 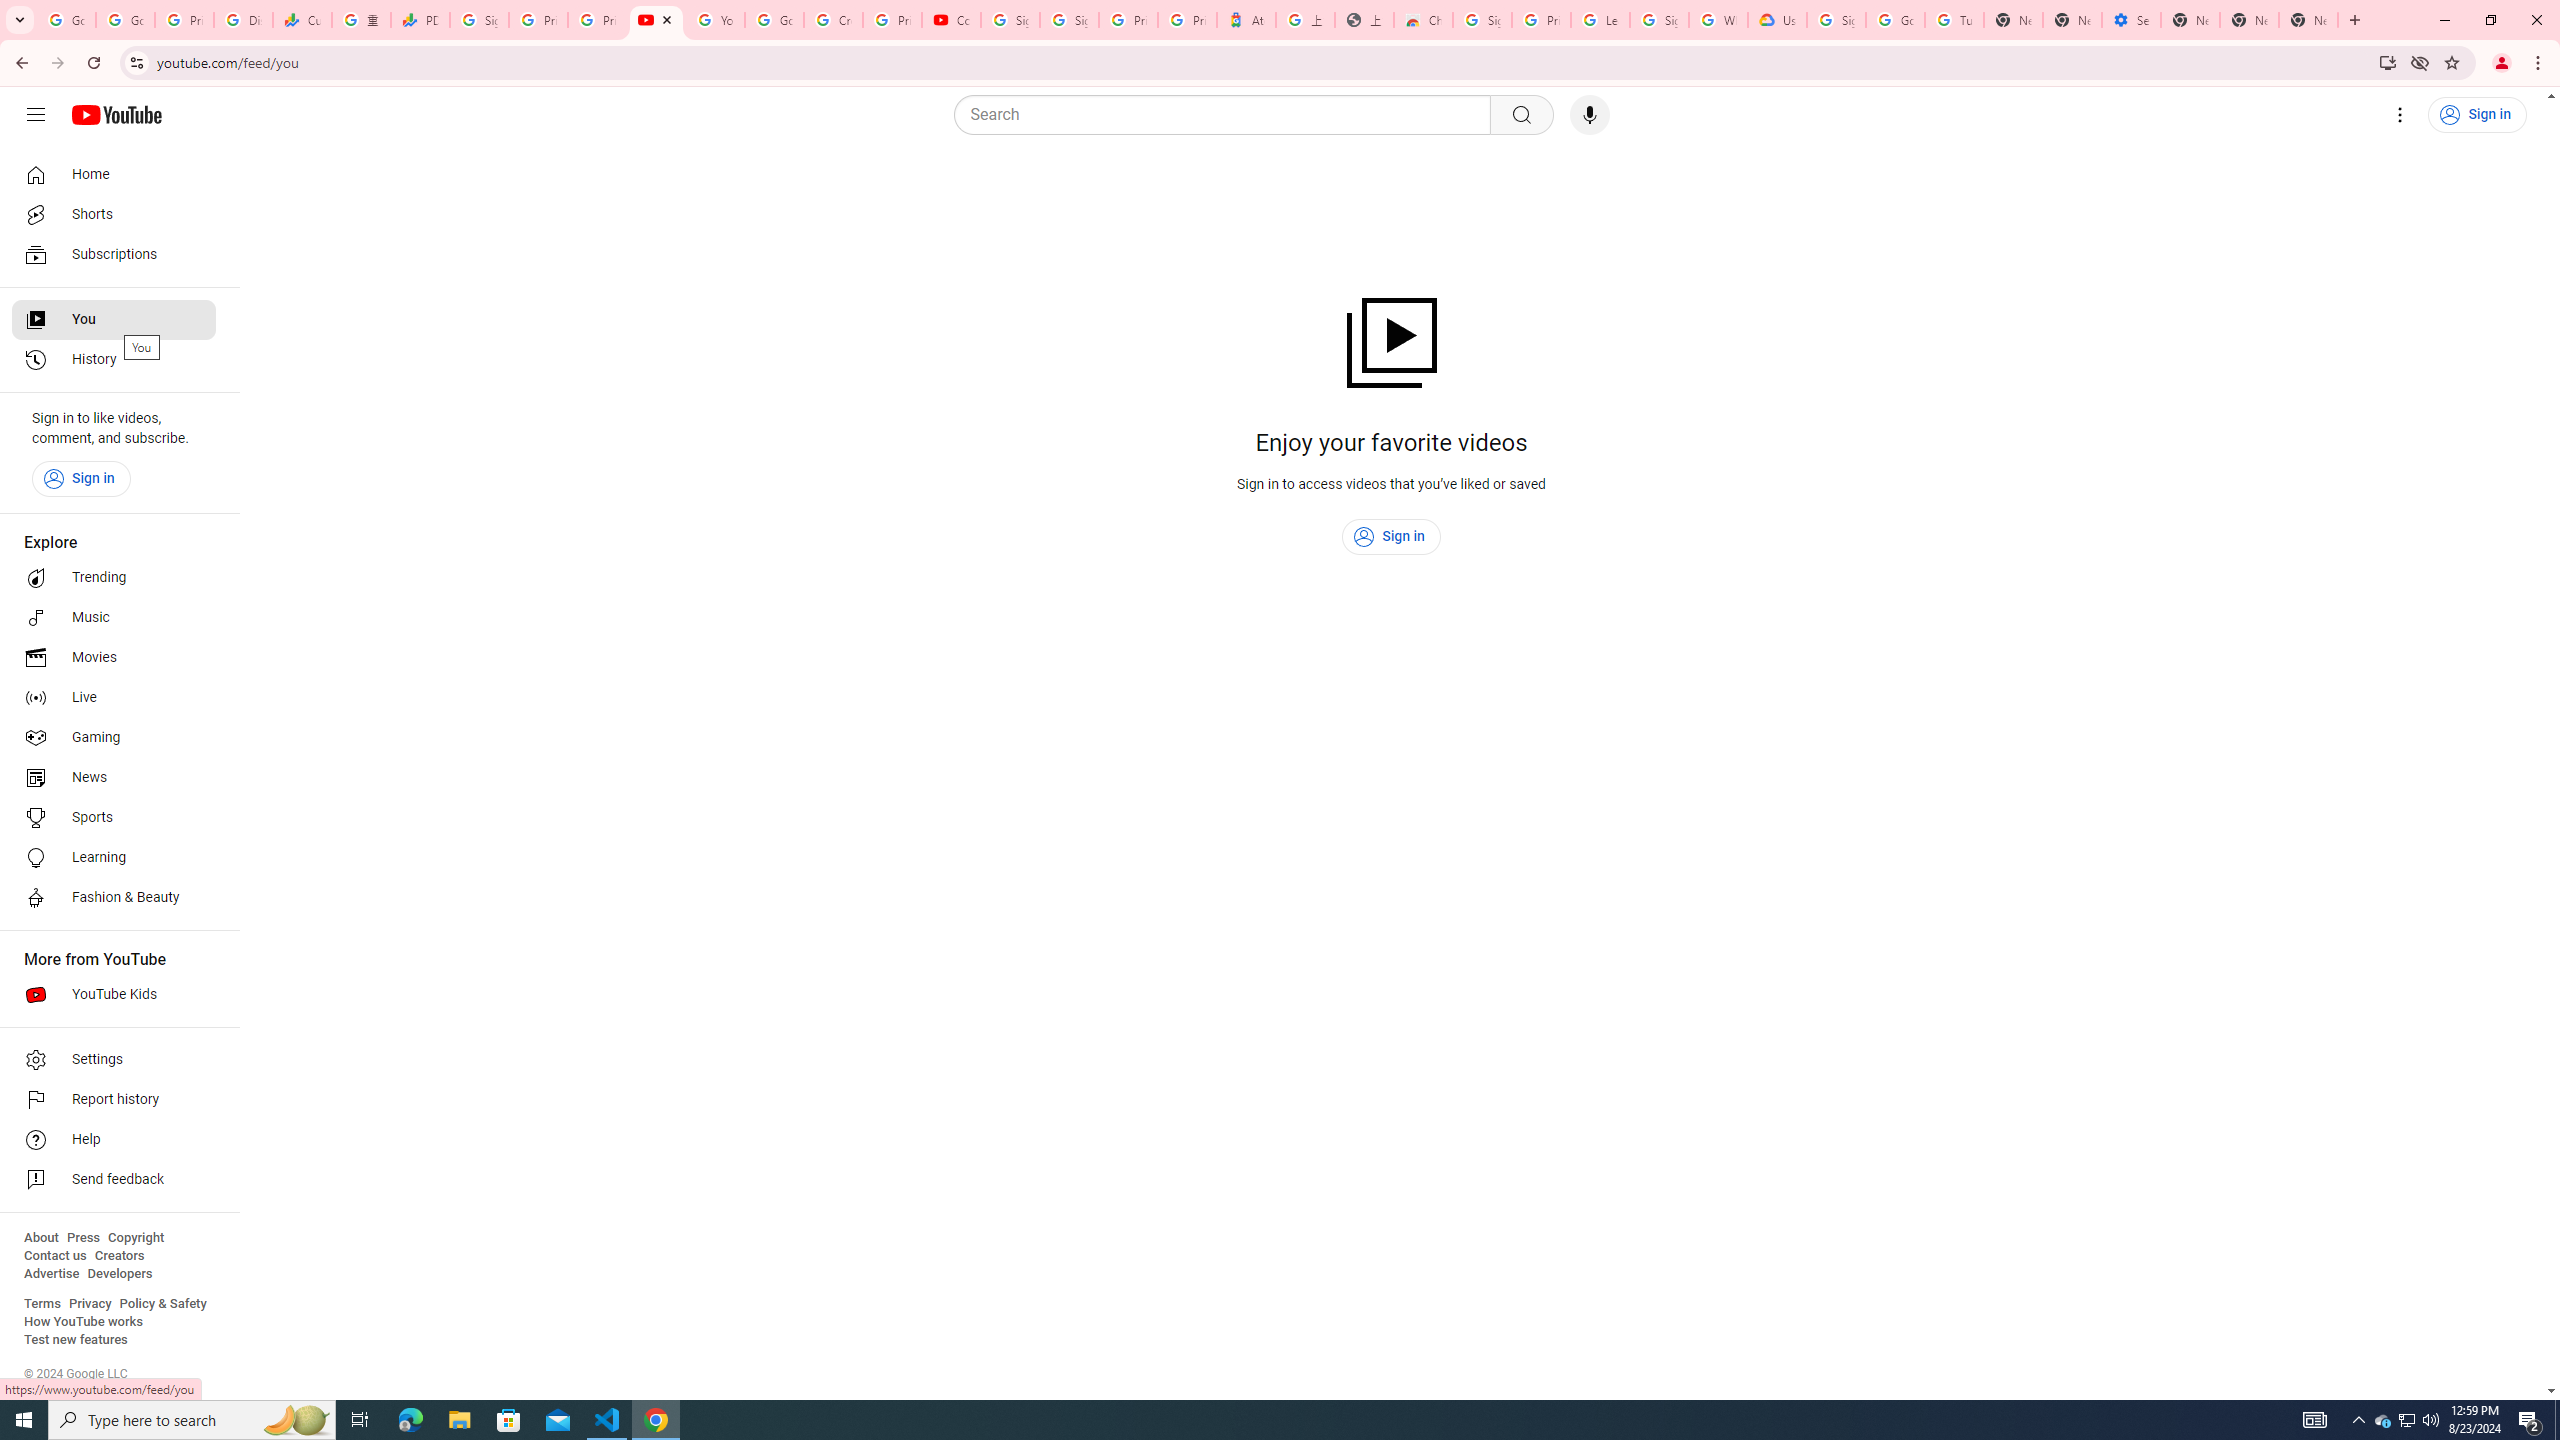 I want to click on New Tab, so click(x=2308, y=20).